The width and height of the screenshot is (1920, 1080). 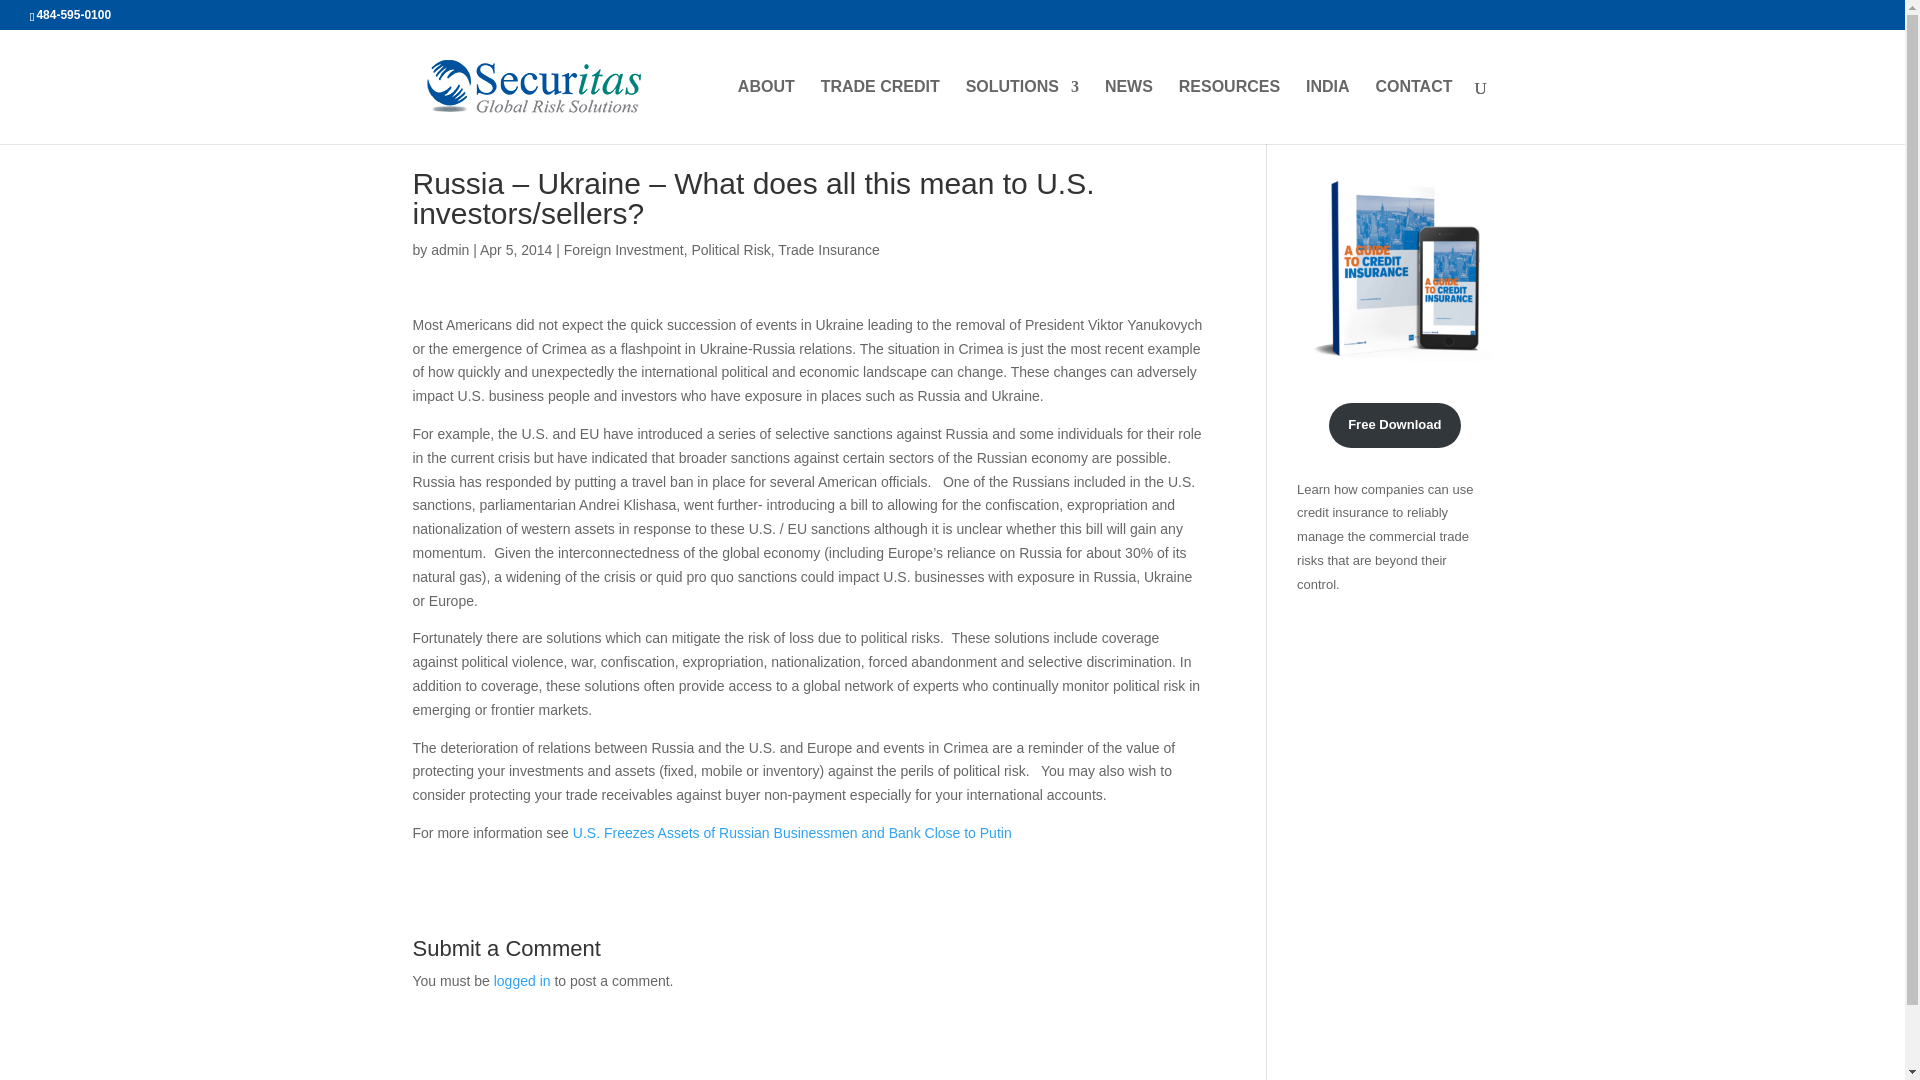 What do you see at coordinates (1412, 111) in the screenshot?
I see `CONTACT` at bounding box center [1412, 111].